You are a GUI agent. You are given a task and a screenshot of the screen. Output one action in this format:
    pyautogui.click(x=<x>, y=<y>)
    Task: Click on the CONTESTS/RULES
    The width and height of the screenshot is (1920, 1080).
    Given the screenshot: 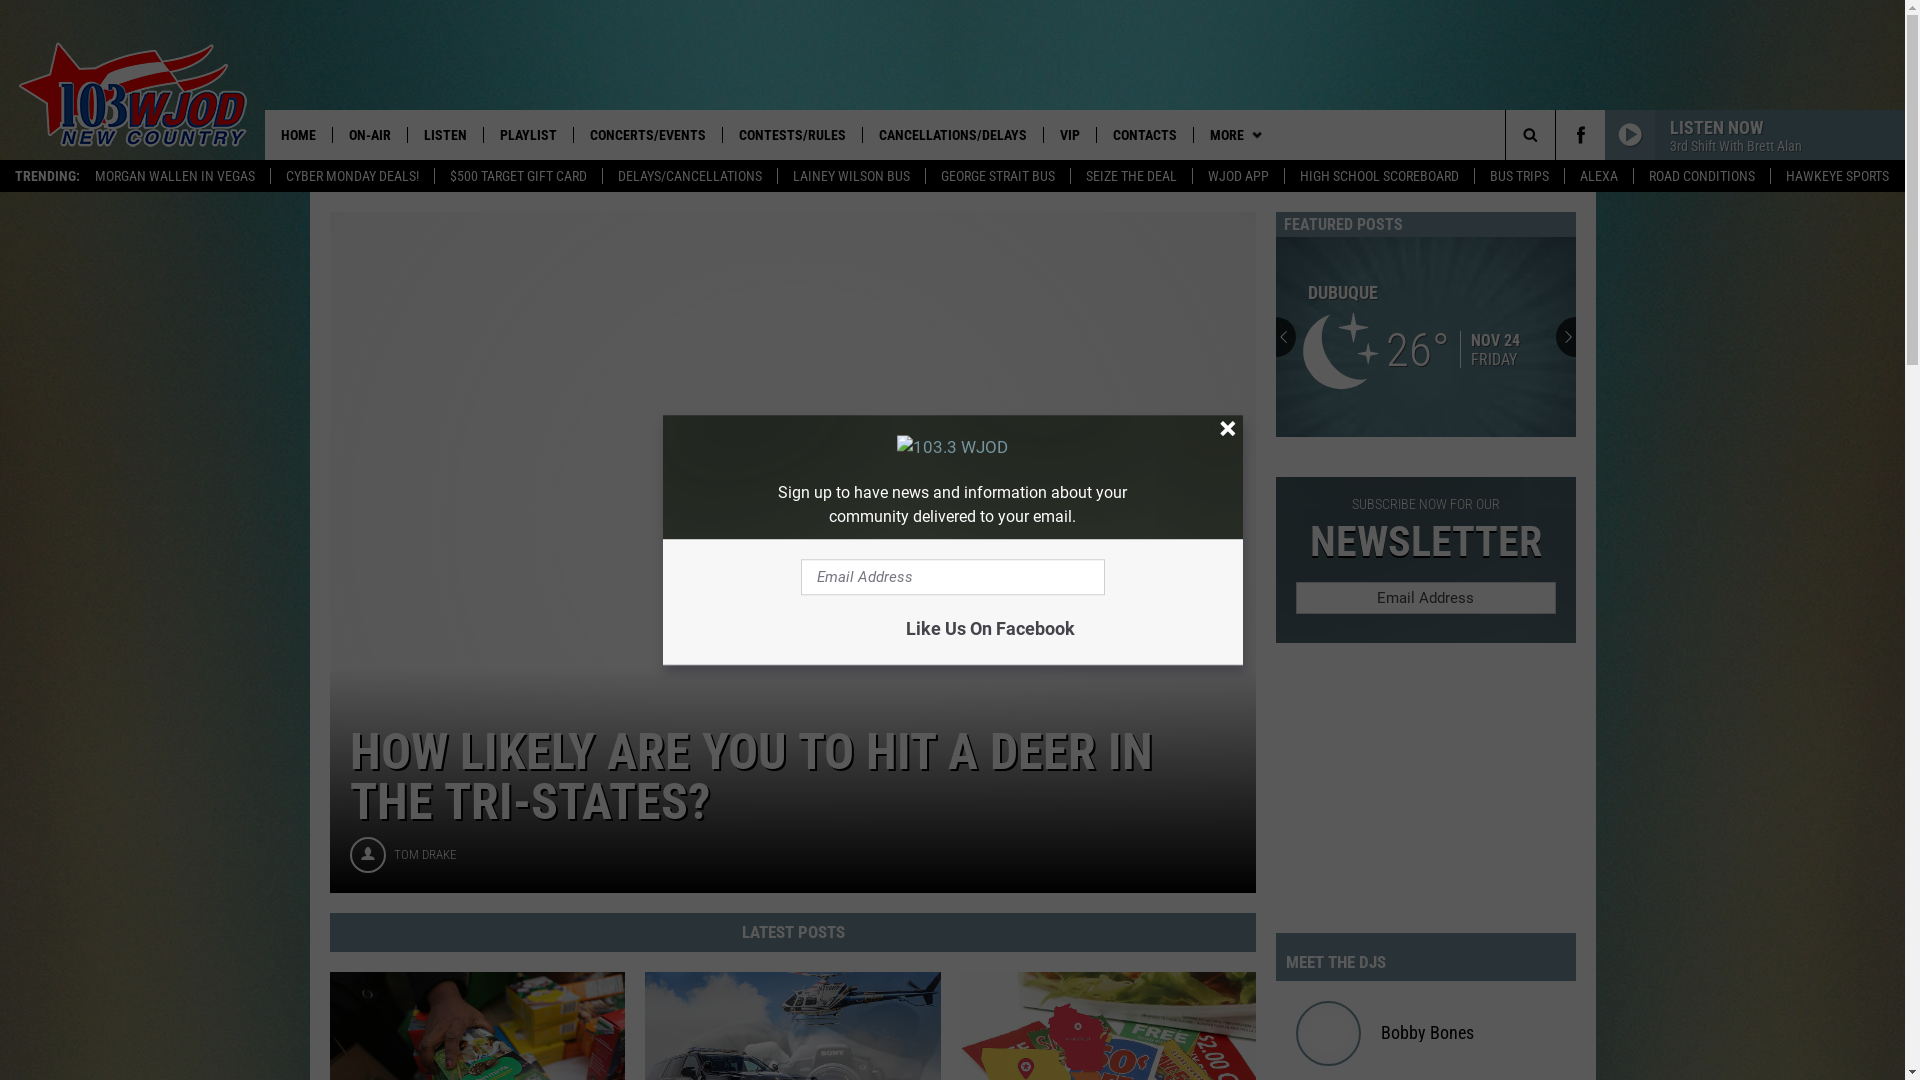 What is the action you would take?
    pyautogui.click(x=792, y=135)
    